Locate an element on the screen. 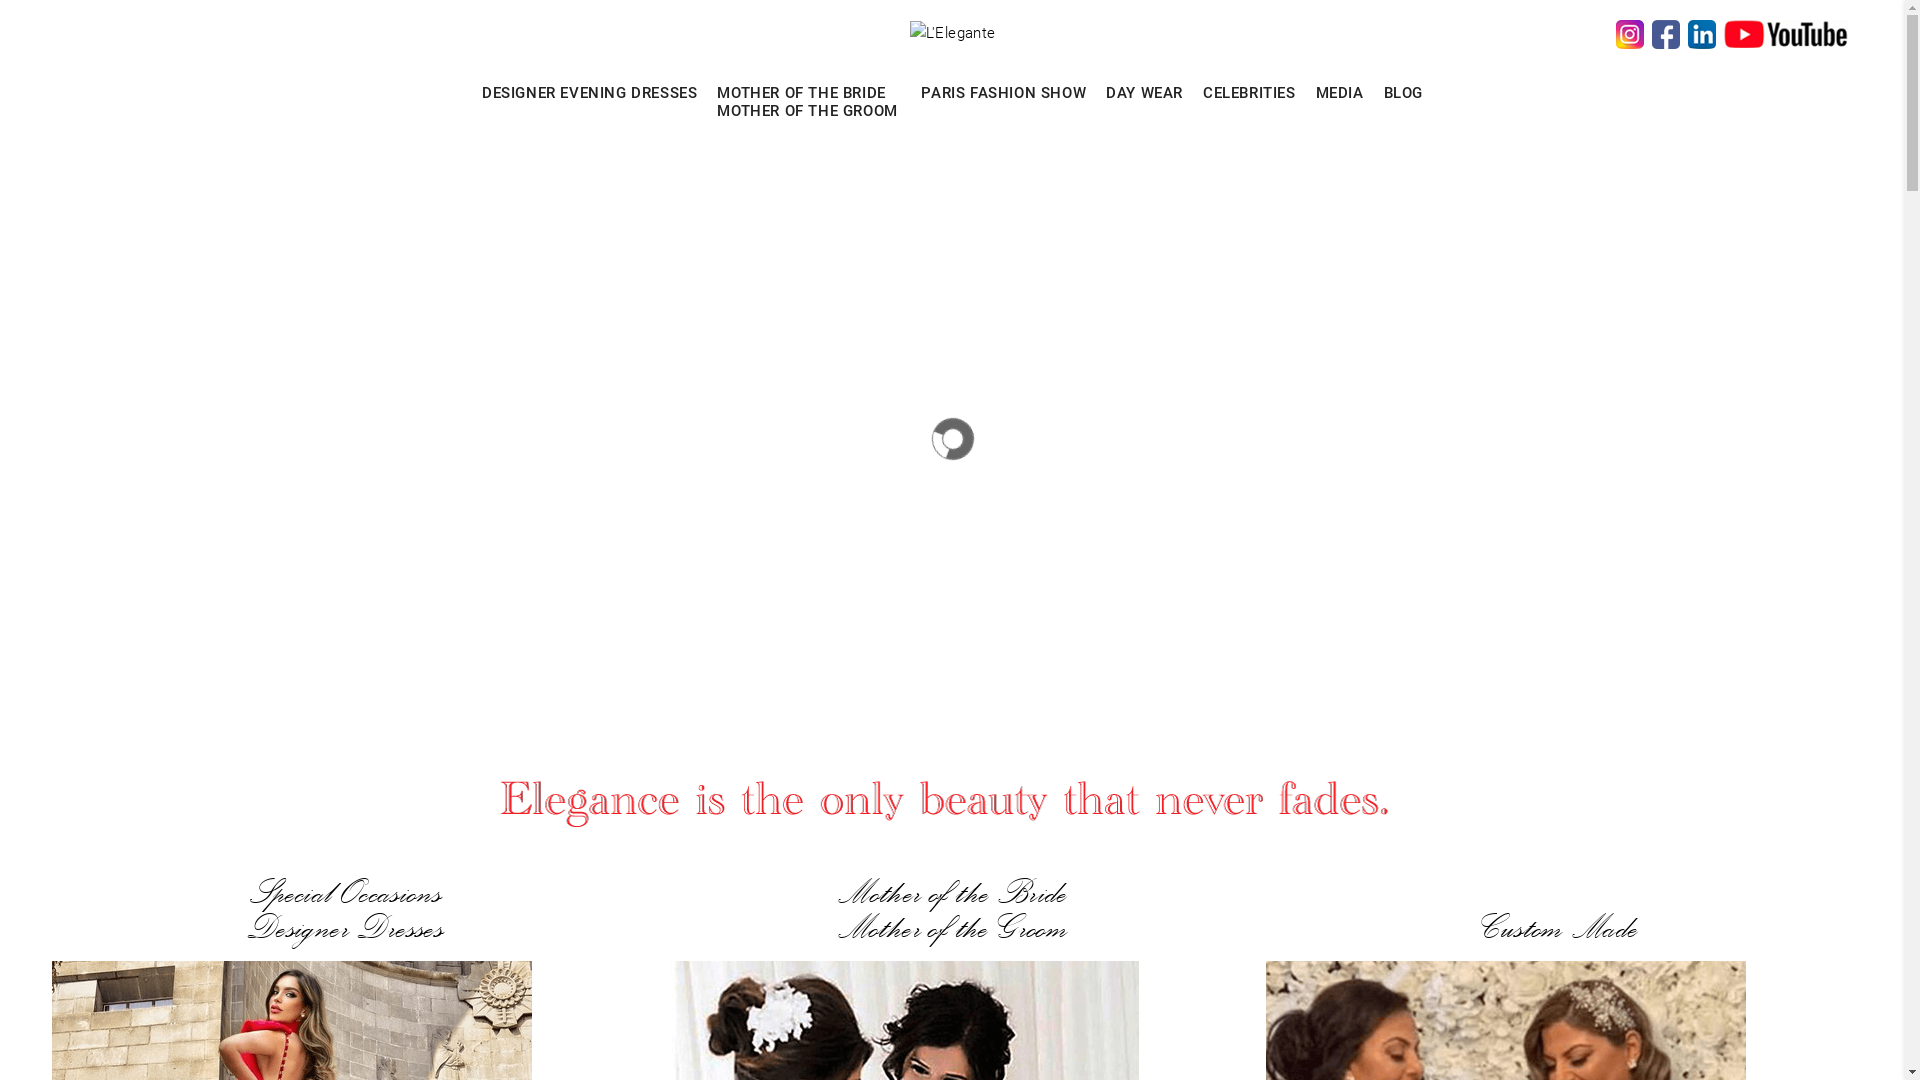 The width and height of the screenshot is (1920, 1080). Linkedin is located at coordinates (1702, 33).